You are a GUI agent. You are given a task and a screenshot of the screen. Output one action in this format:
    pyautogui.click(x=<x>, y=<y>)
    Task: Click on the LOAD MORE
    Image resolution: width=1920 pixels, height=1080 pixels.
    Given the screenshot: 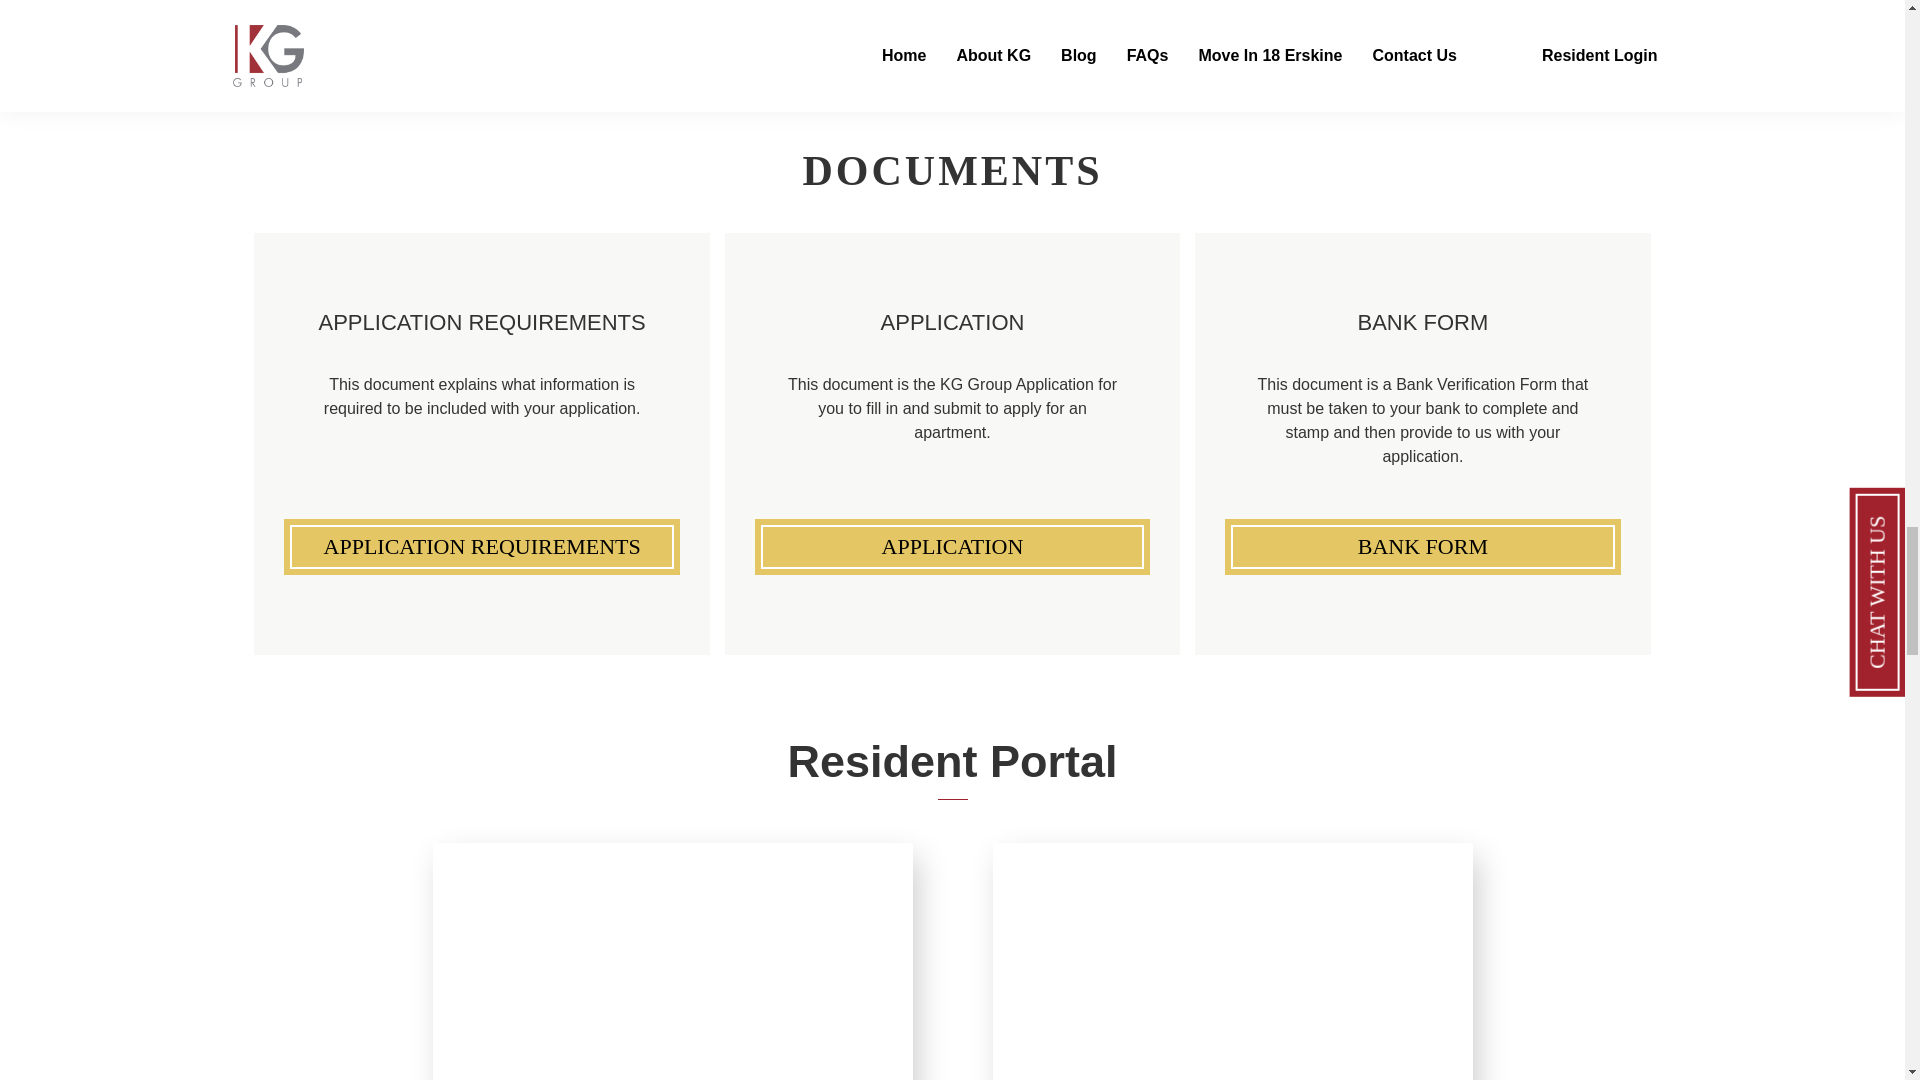 What is the action you would take?
    pyautogui.click(x=952, y=8)
    